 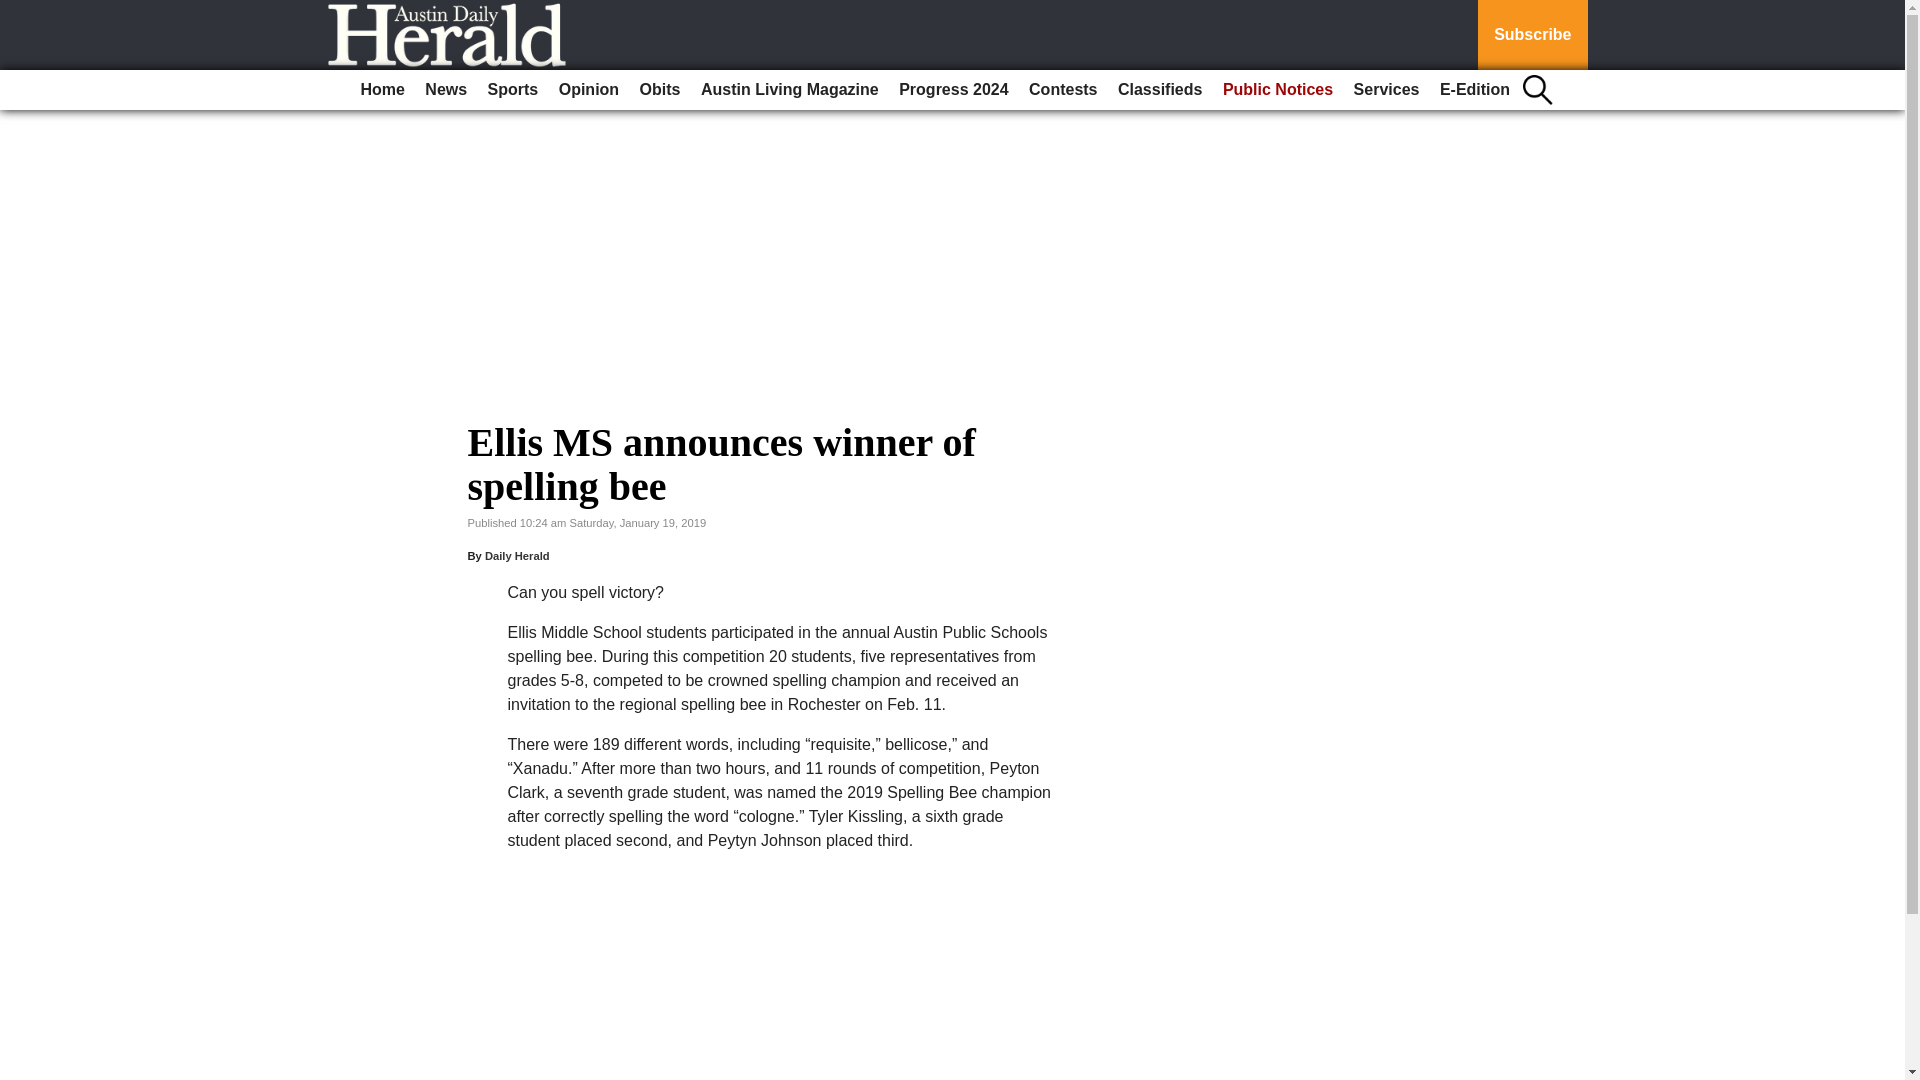 What do you see at coordinates (790, 90) in the screenshot?
I see `Austin Living Magazine` at bounding box center [790, 90].